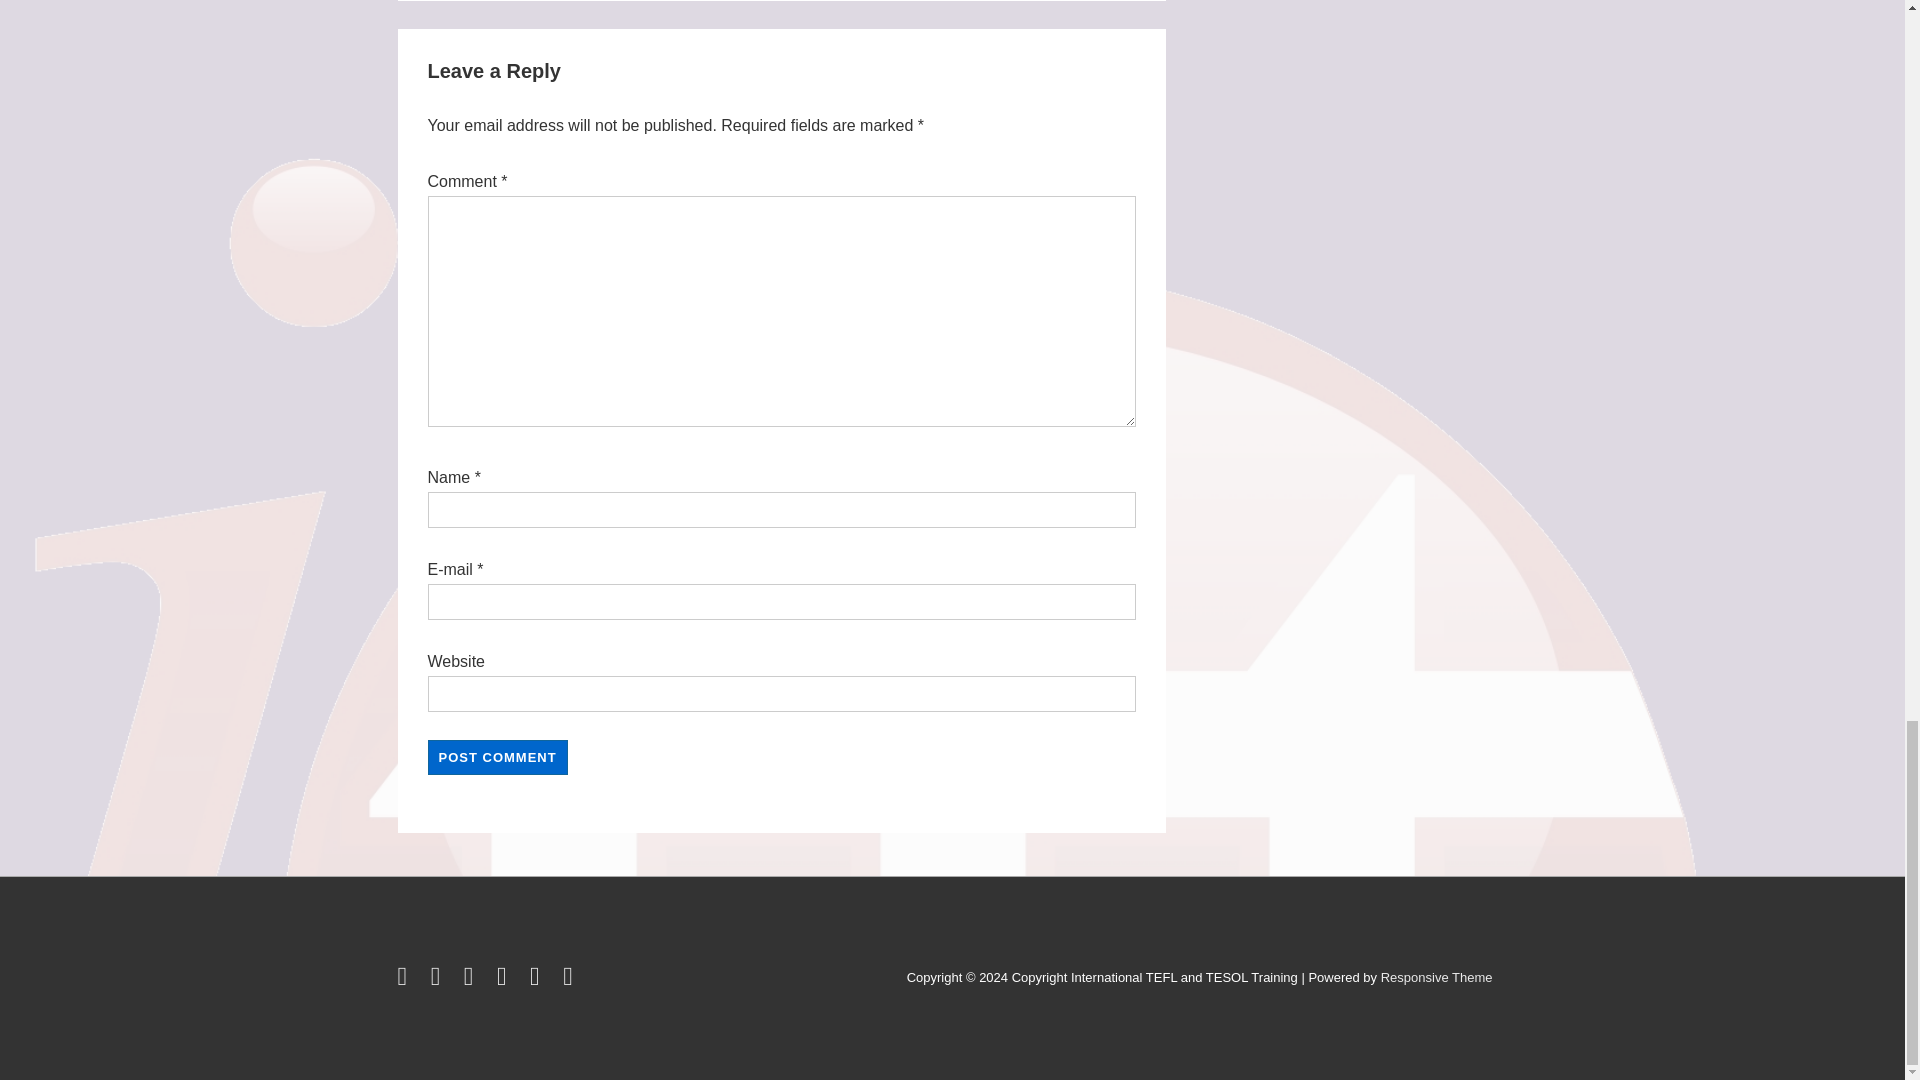 The width and height of the screenshot is (1920, 1080). Describe the element at coordinates (406, 980) in the screenshot. I see `twitter` at that location.